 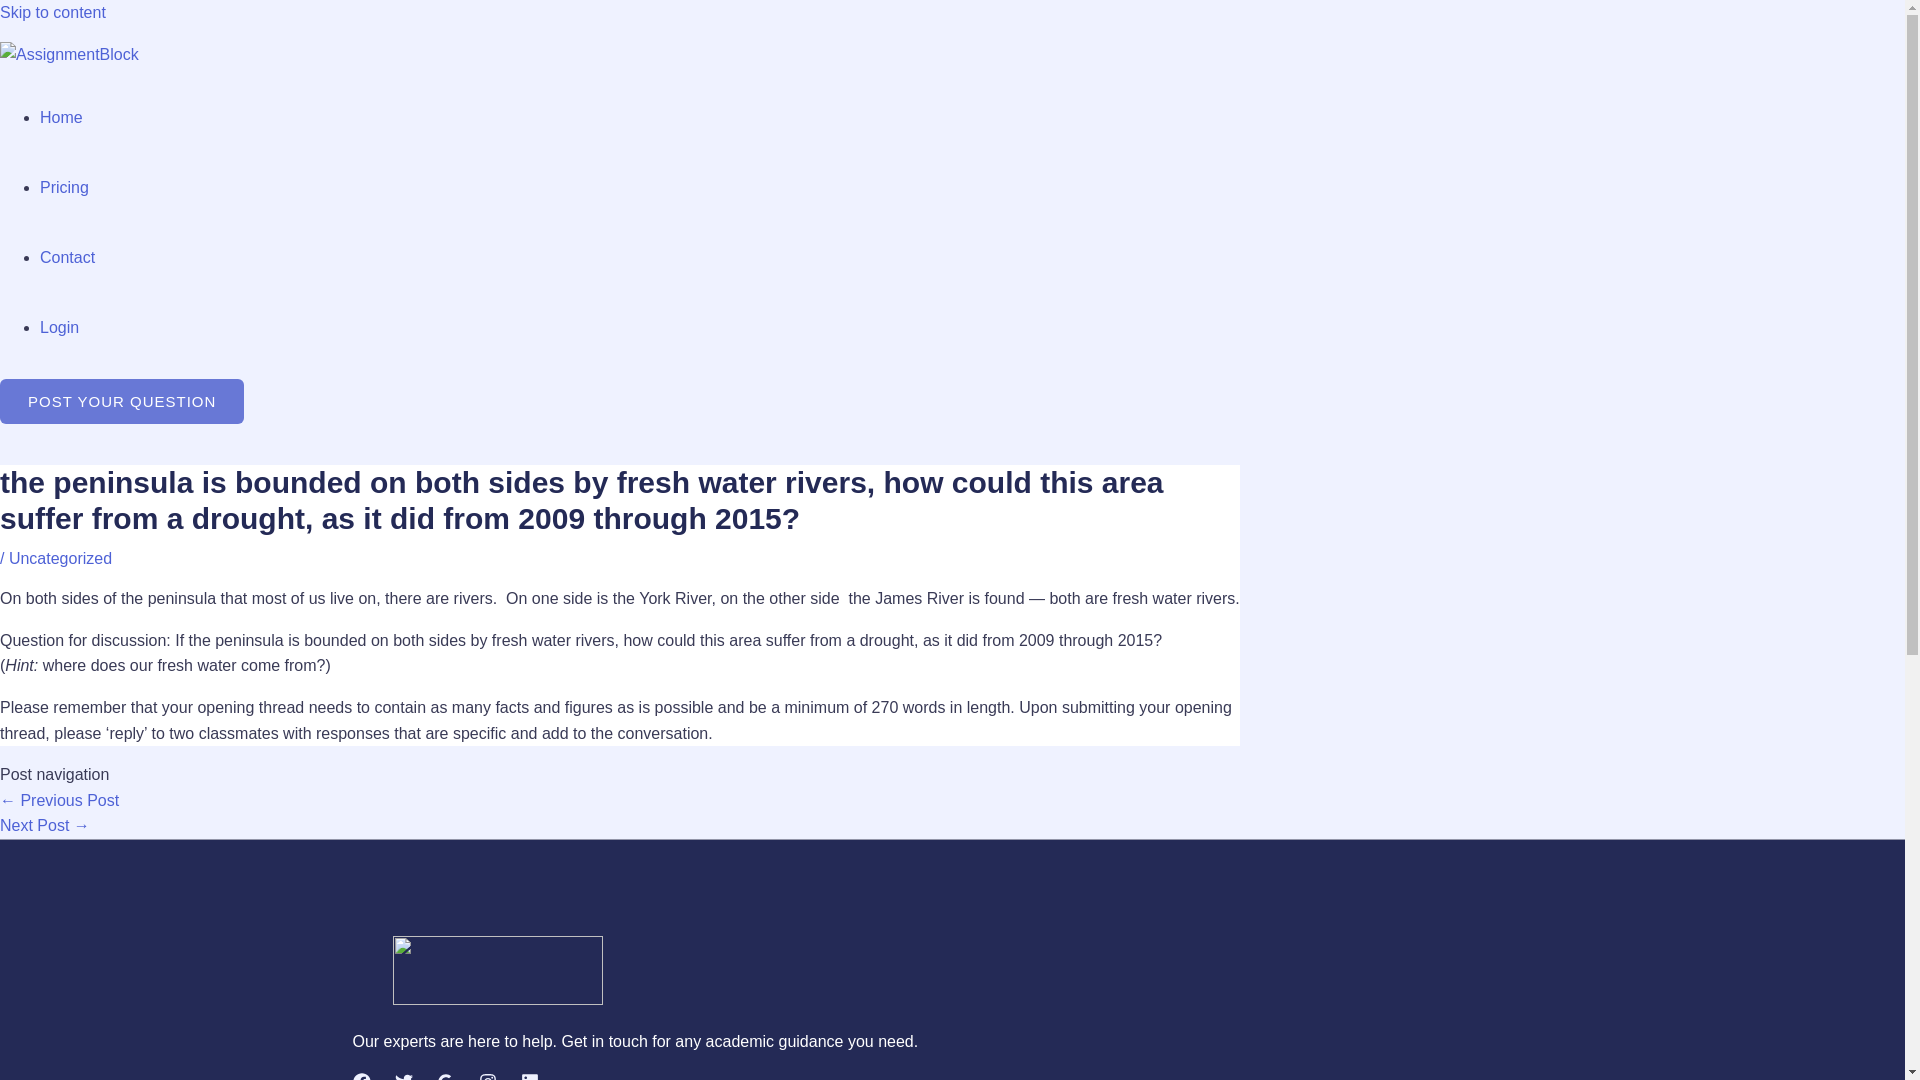 I want to click on Google Reviews, so click(x=444, y=1076).